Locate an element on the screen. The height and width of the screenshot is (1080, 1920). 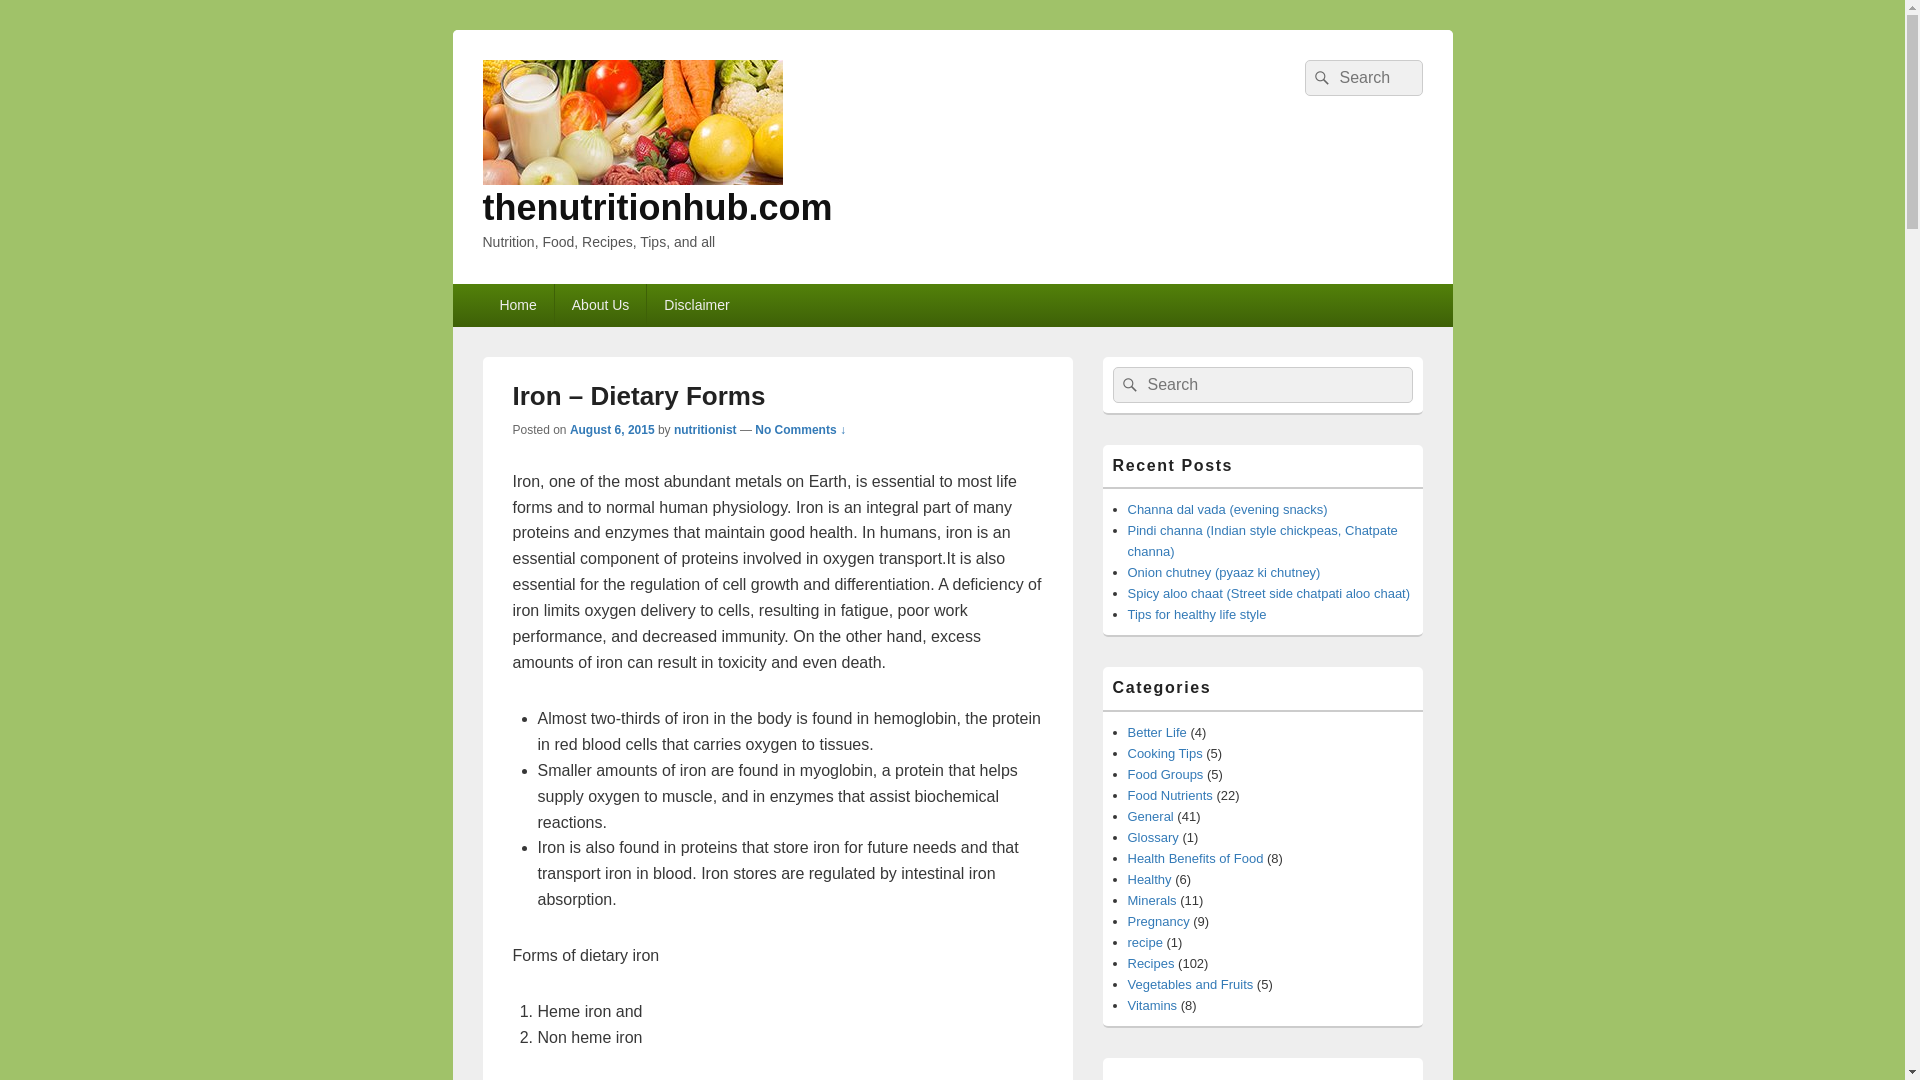
August 6, 2015 is located at coordinates (612, 430).